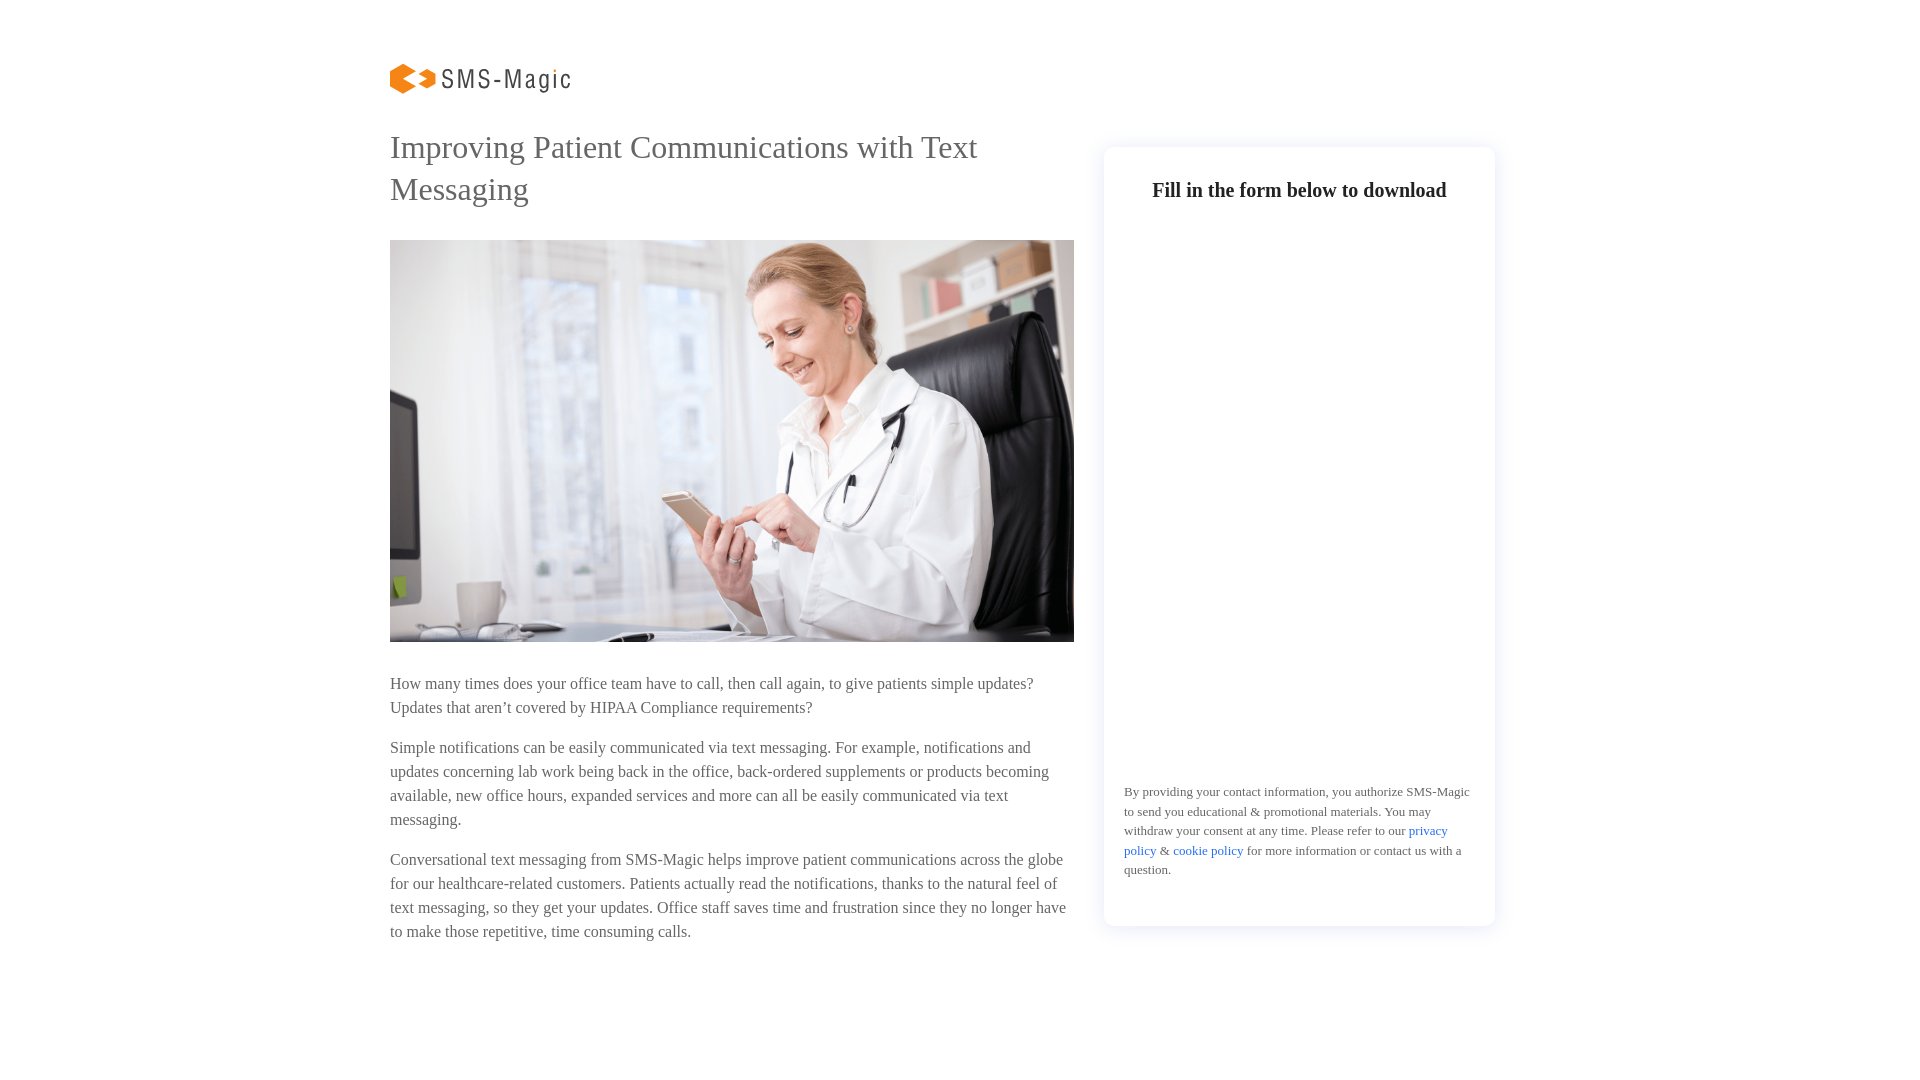 This screenshot has width=1920, height=1080. I want to click on privacy policy, so click(1285, 840).